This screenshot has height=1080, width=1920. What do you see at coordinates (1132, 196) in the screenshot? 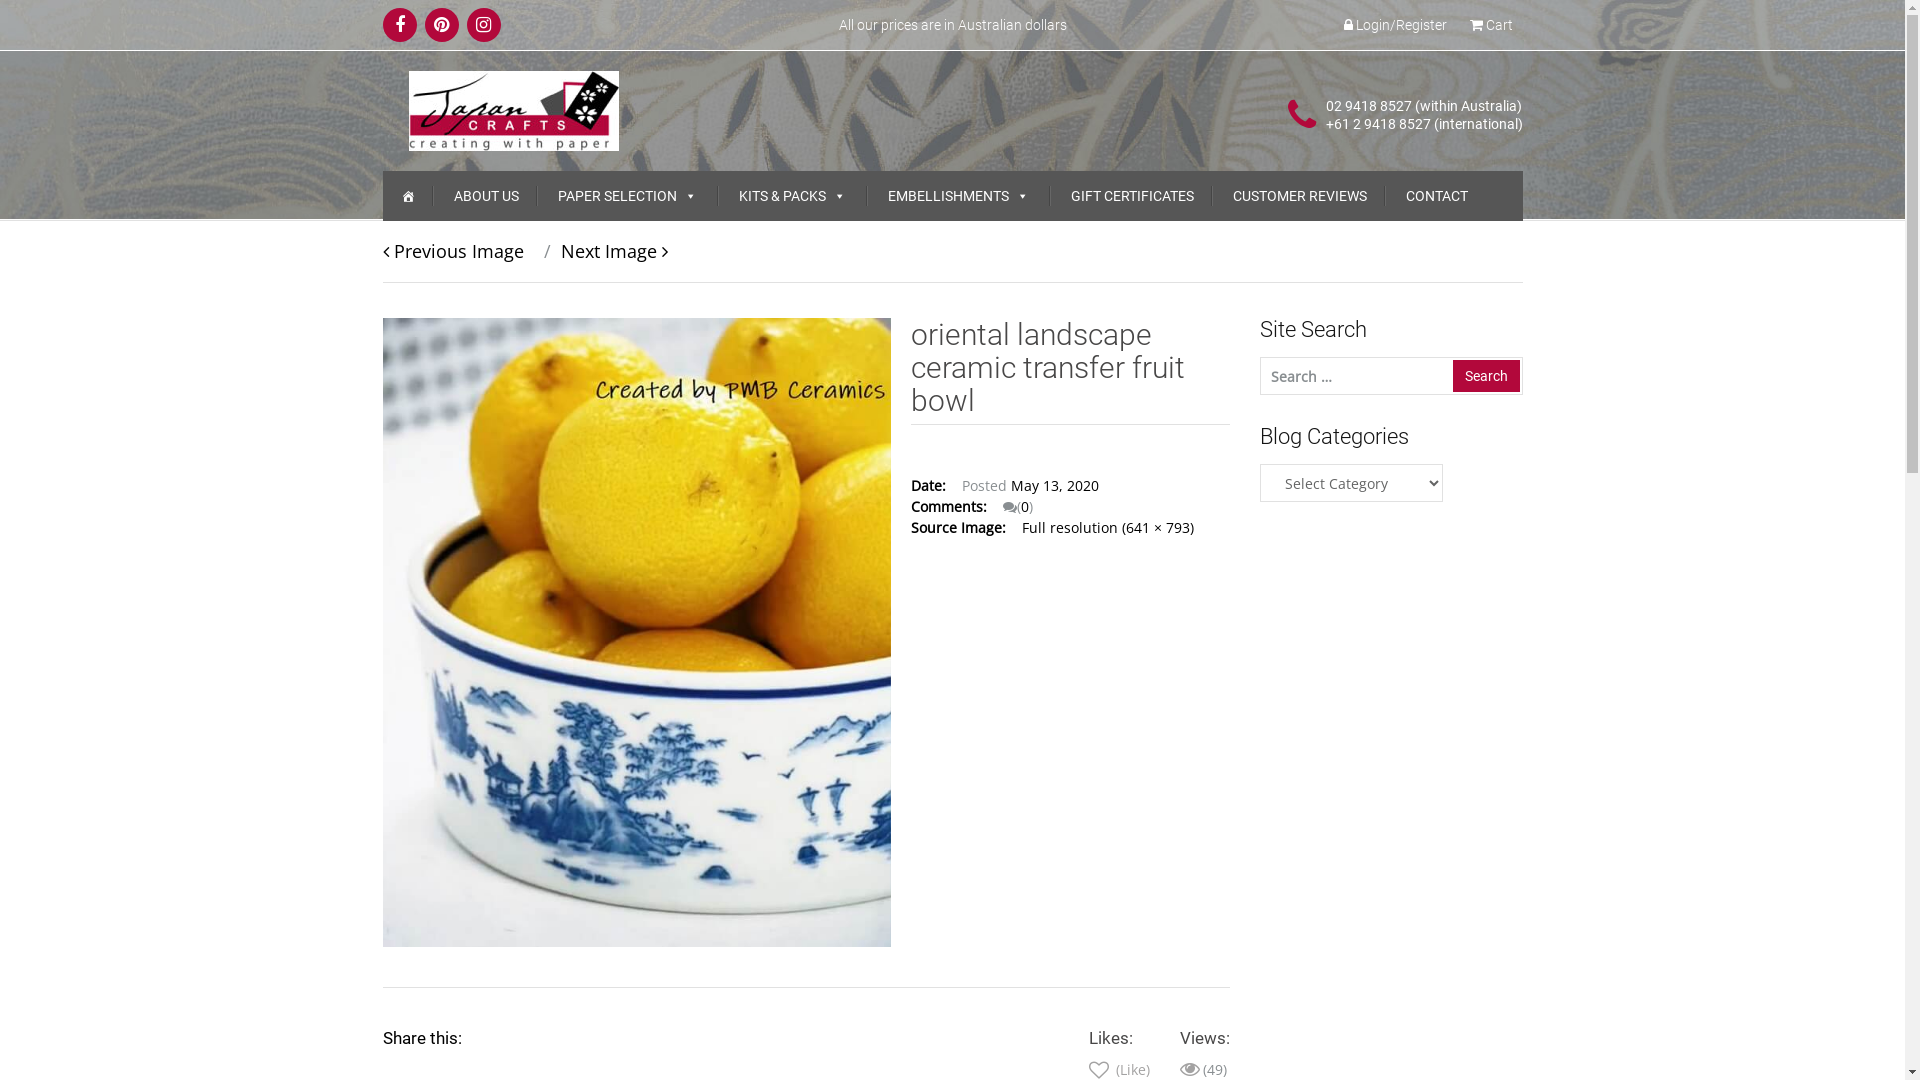
I see `GIFT CERTIFICATES` at bounding box center [1132, 196].